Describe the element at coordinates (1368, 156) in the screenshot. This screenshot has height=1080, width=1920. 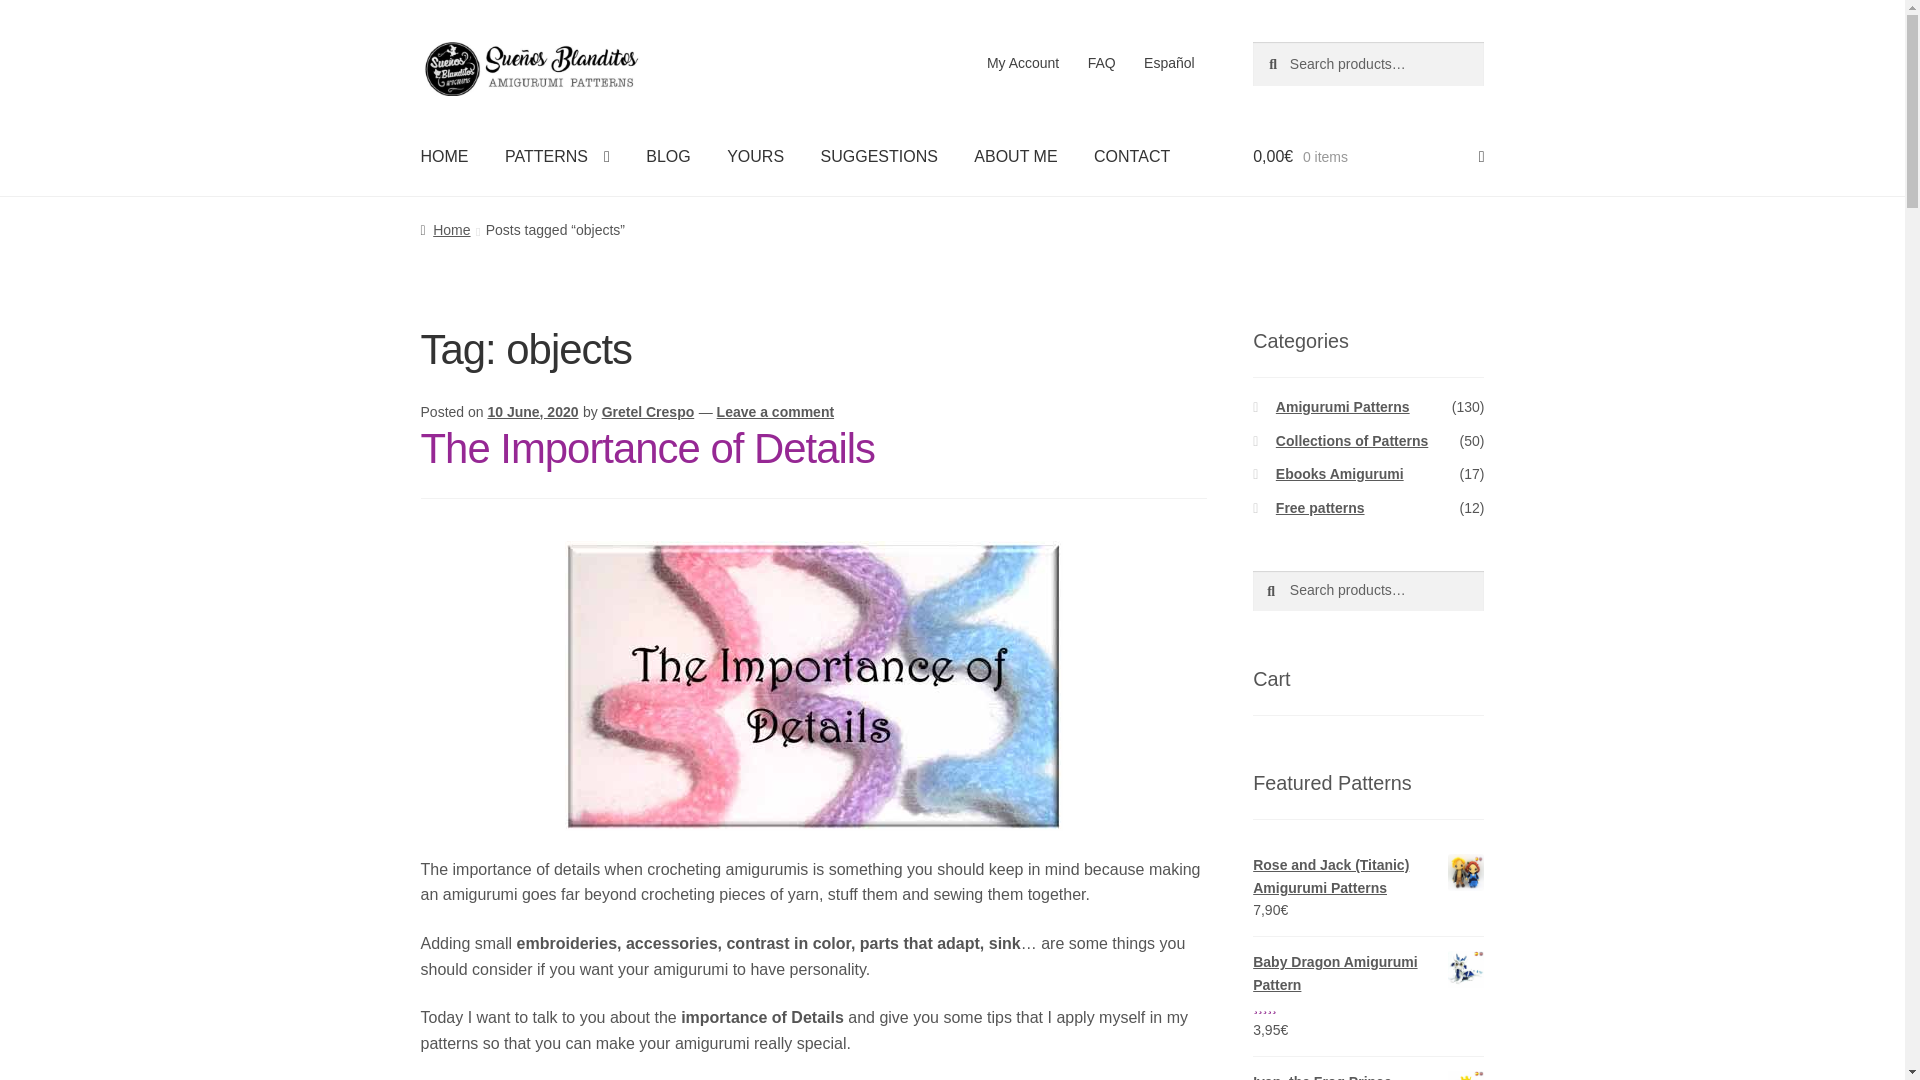
I see `View your shopping cart` at that location.